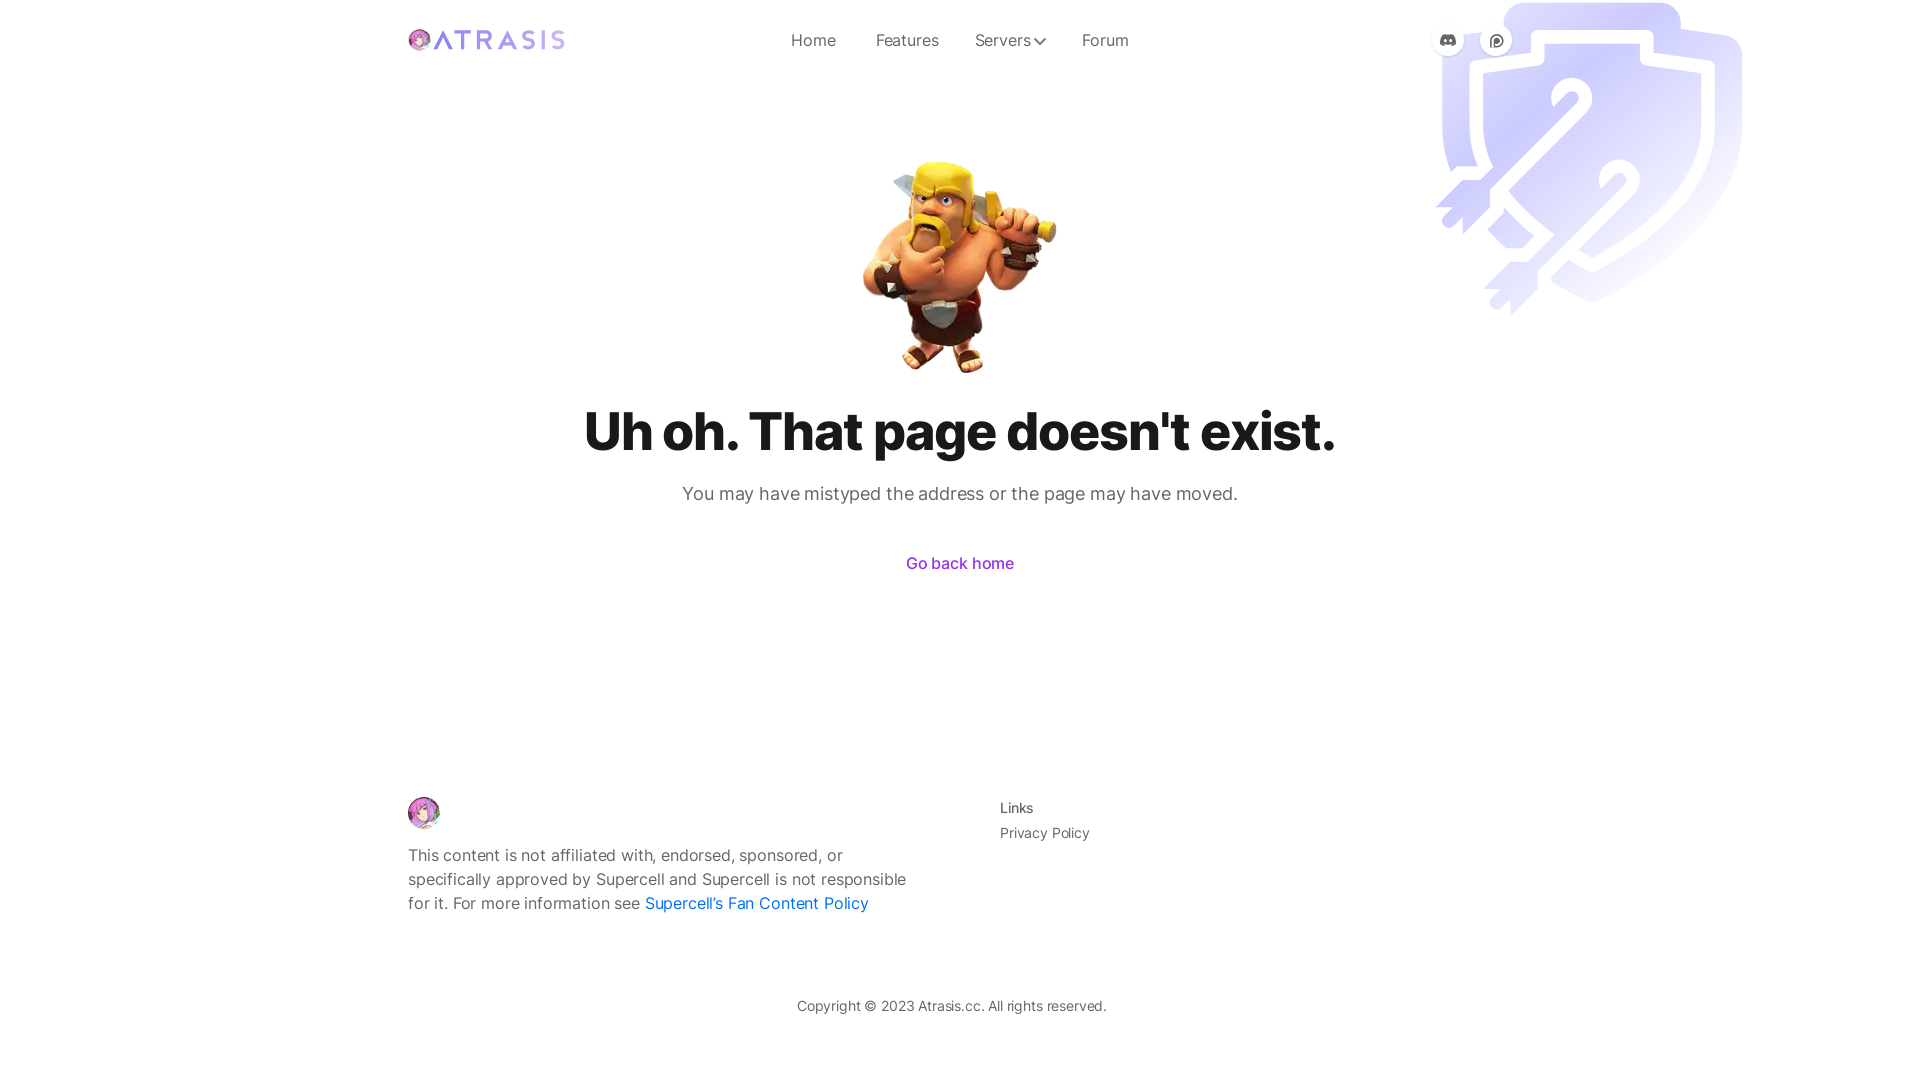 This screenshot has width=1920, height=1080. Describe the element at coordinates (1045, 832) in the screenshot. I see `Privacy Policy` at that location.